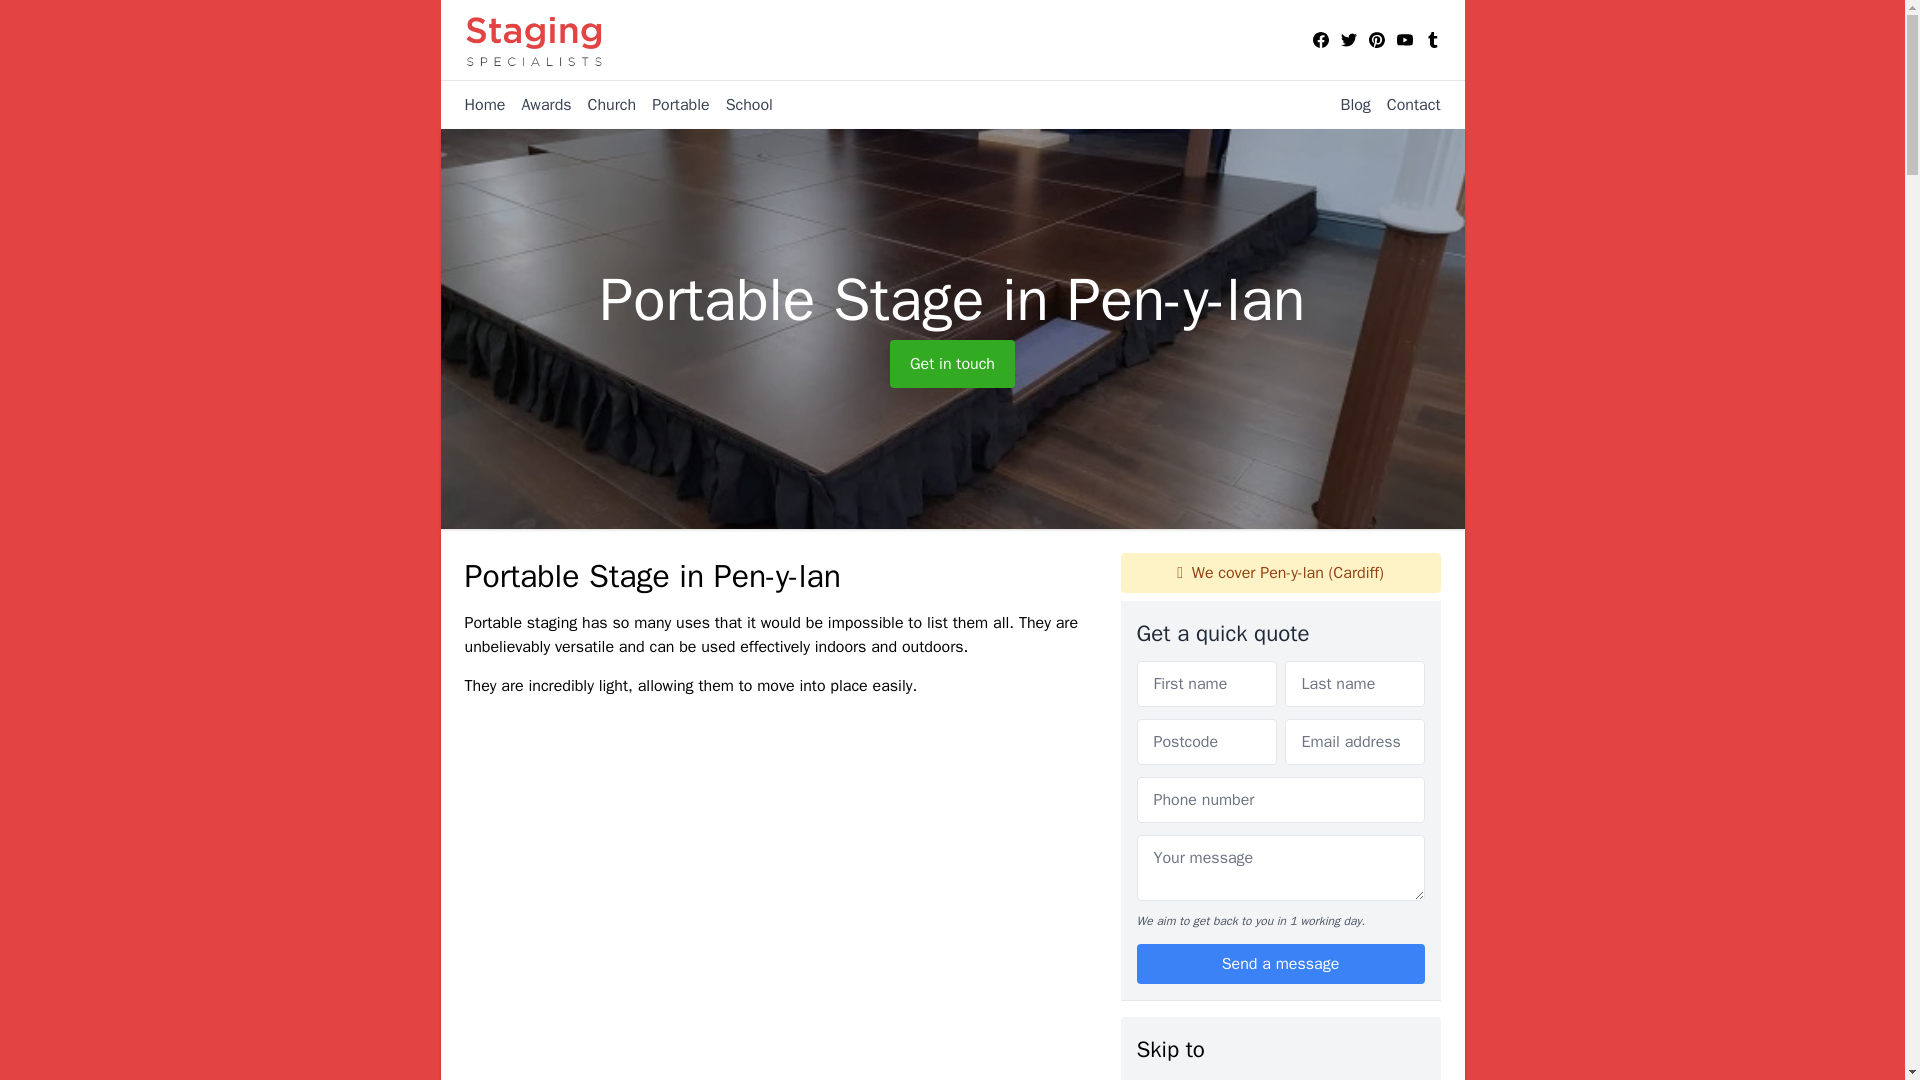 The height and width of the screenshot is (1080, 1920). What do you see at coordinates (1280, 963) in the screenshot?
I see `Send a message` at bounding box center [1280, 963].